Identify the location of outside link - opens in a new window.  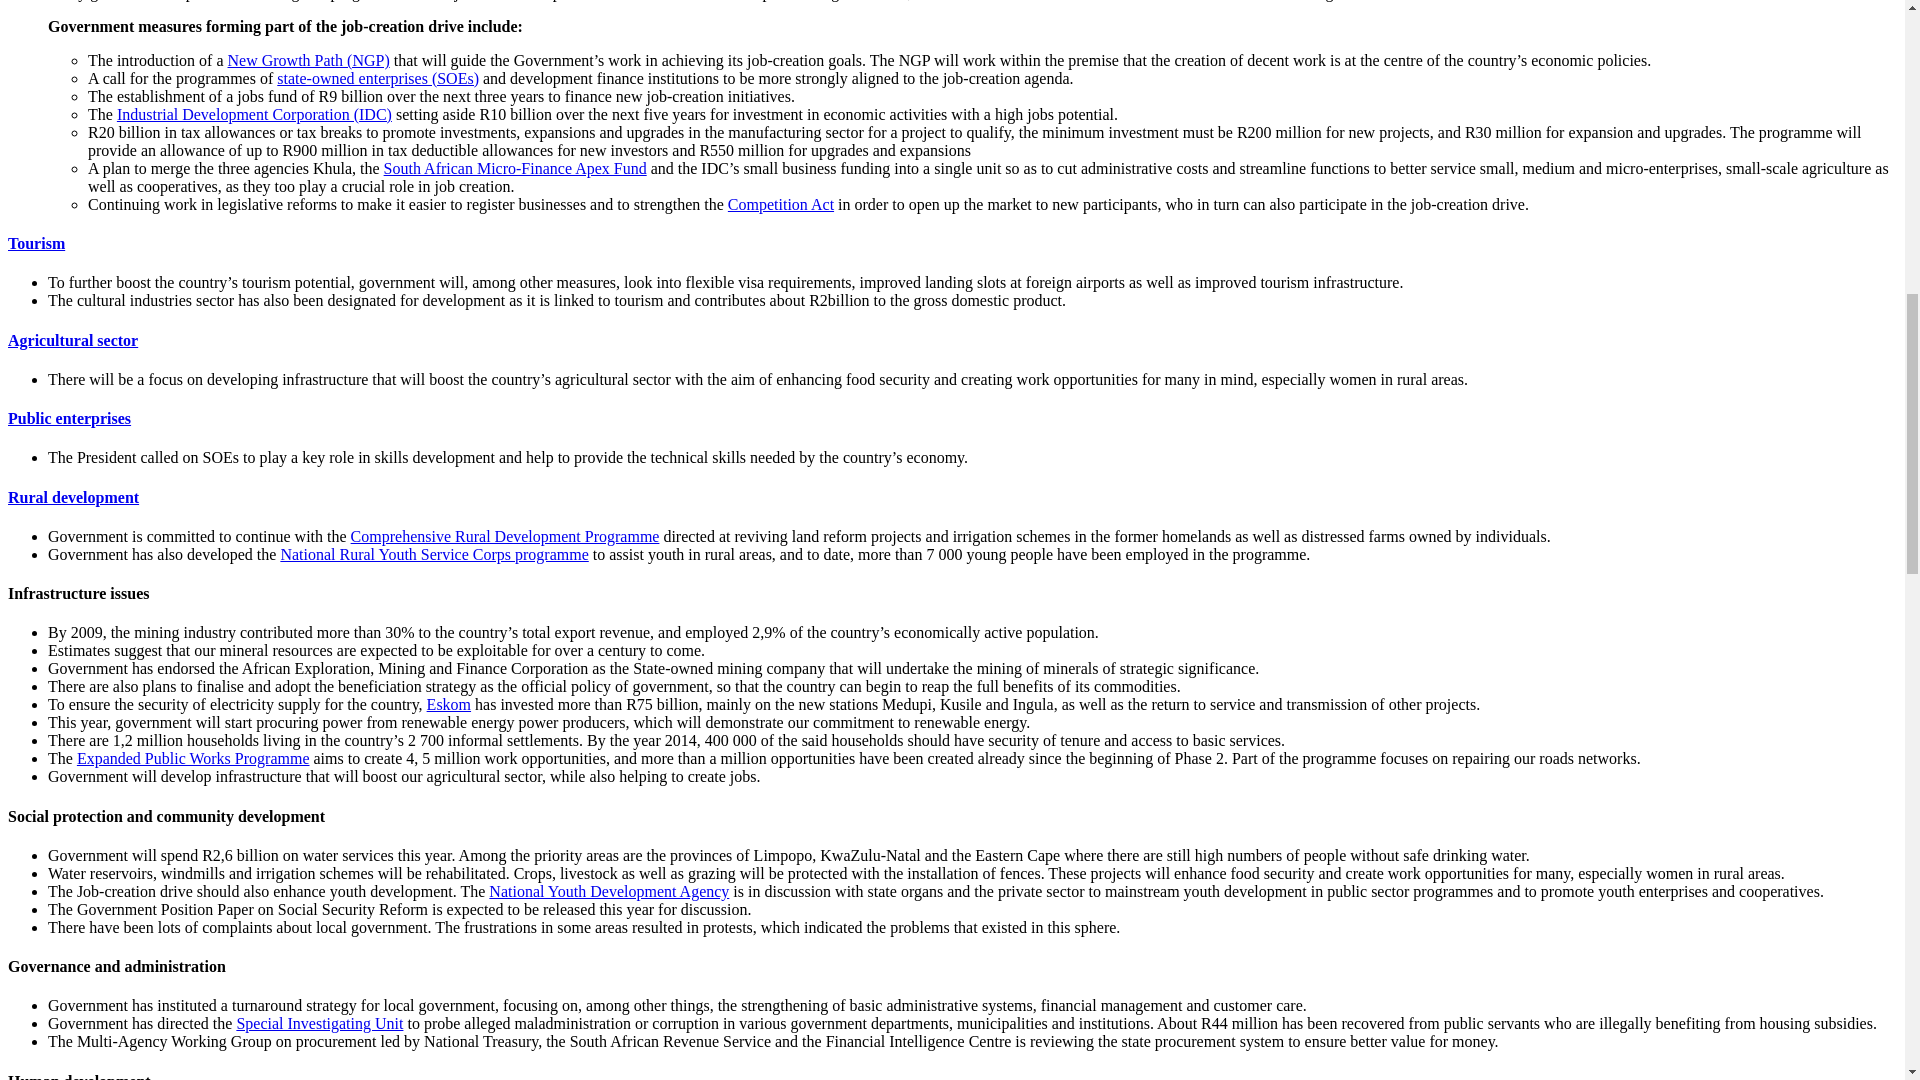
(506, 536).